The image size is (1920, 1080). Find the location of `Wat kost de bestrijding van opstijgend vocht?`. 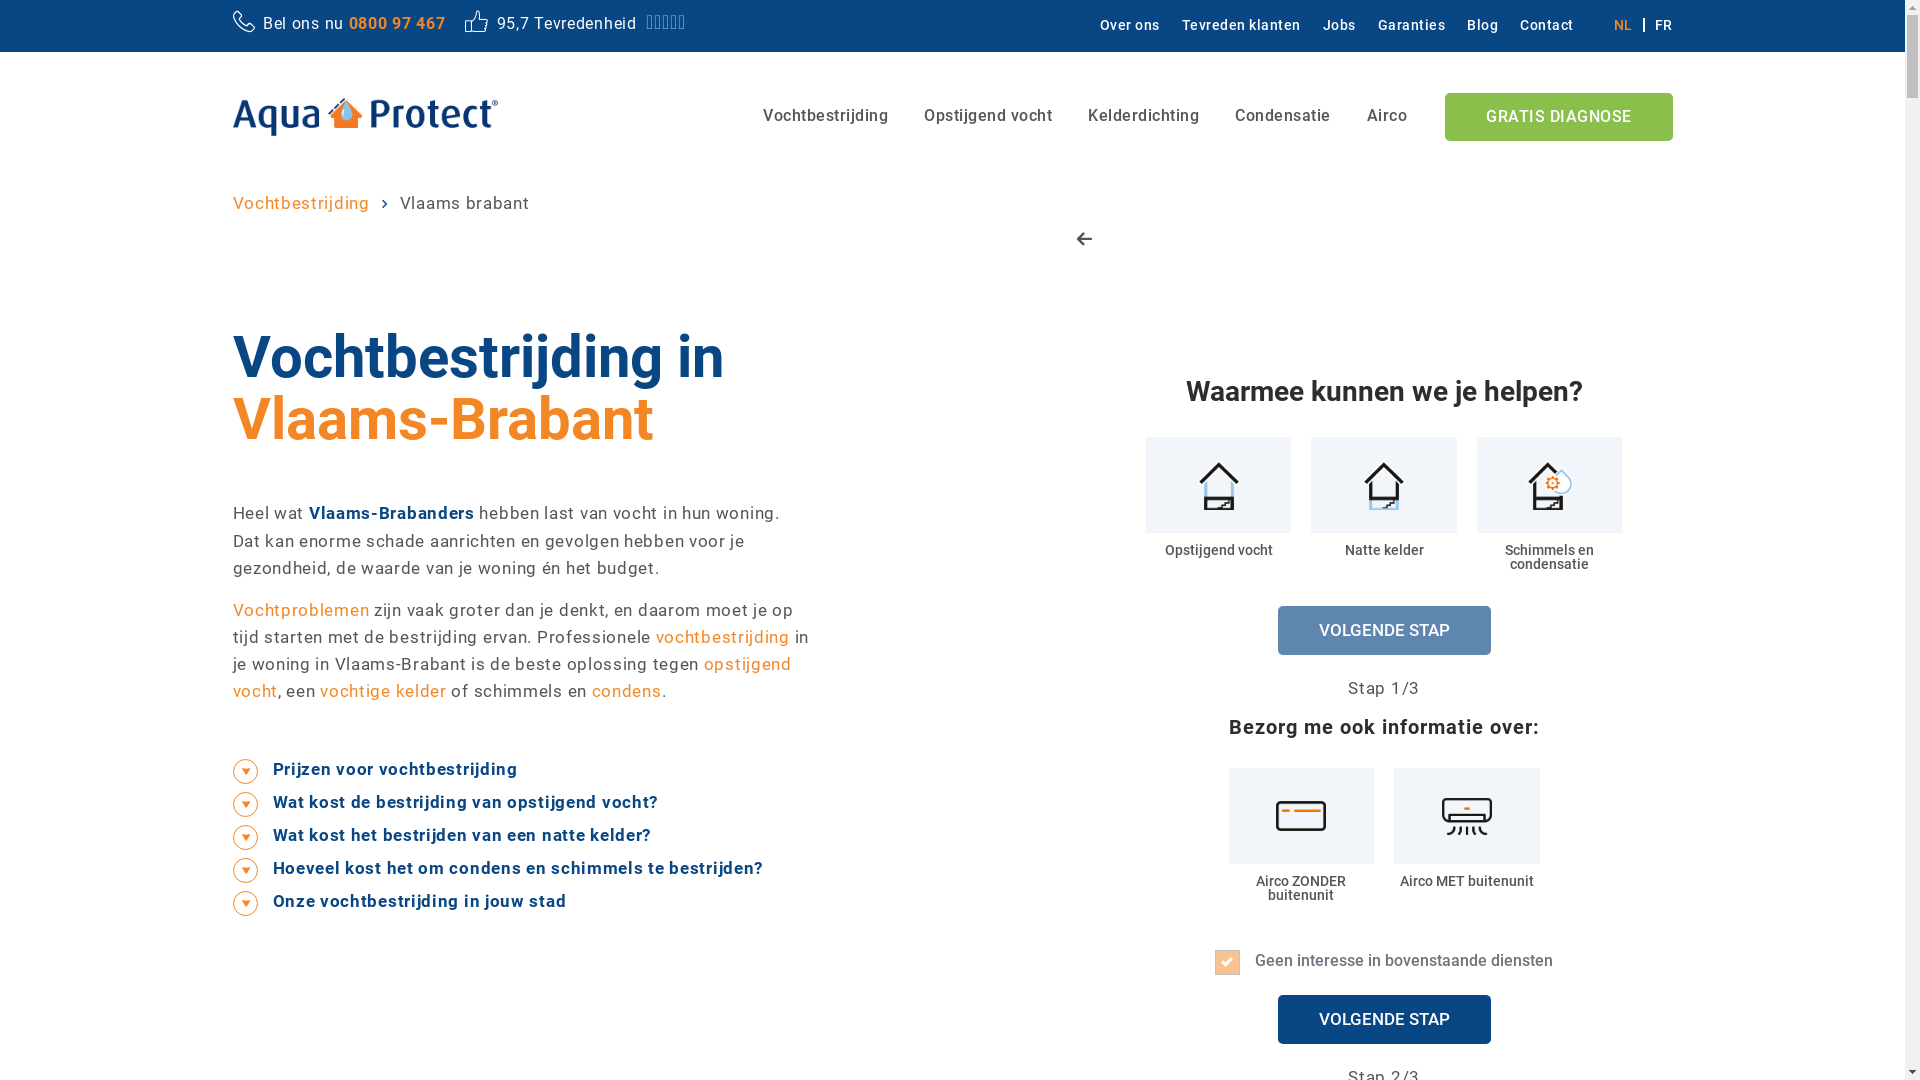

Wat kost de bestrijding van opstijgend vocht? is located at coordinates (520, 802).